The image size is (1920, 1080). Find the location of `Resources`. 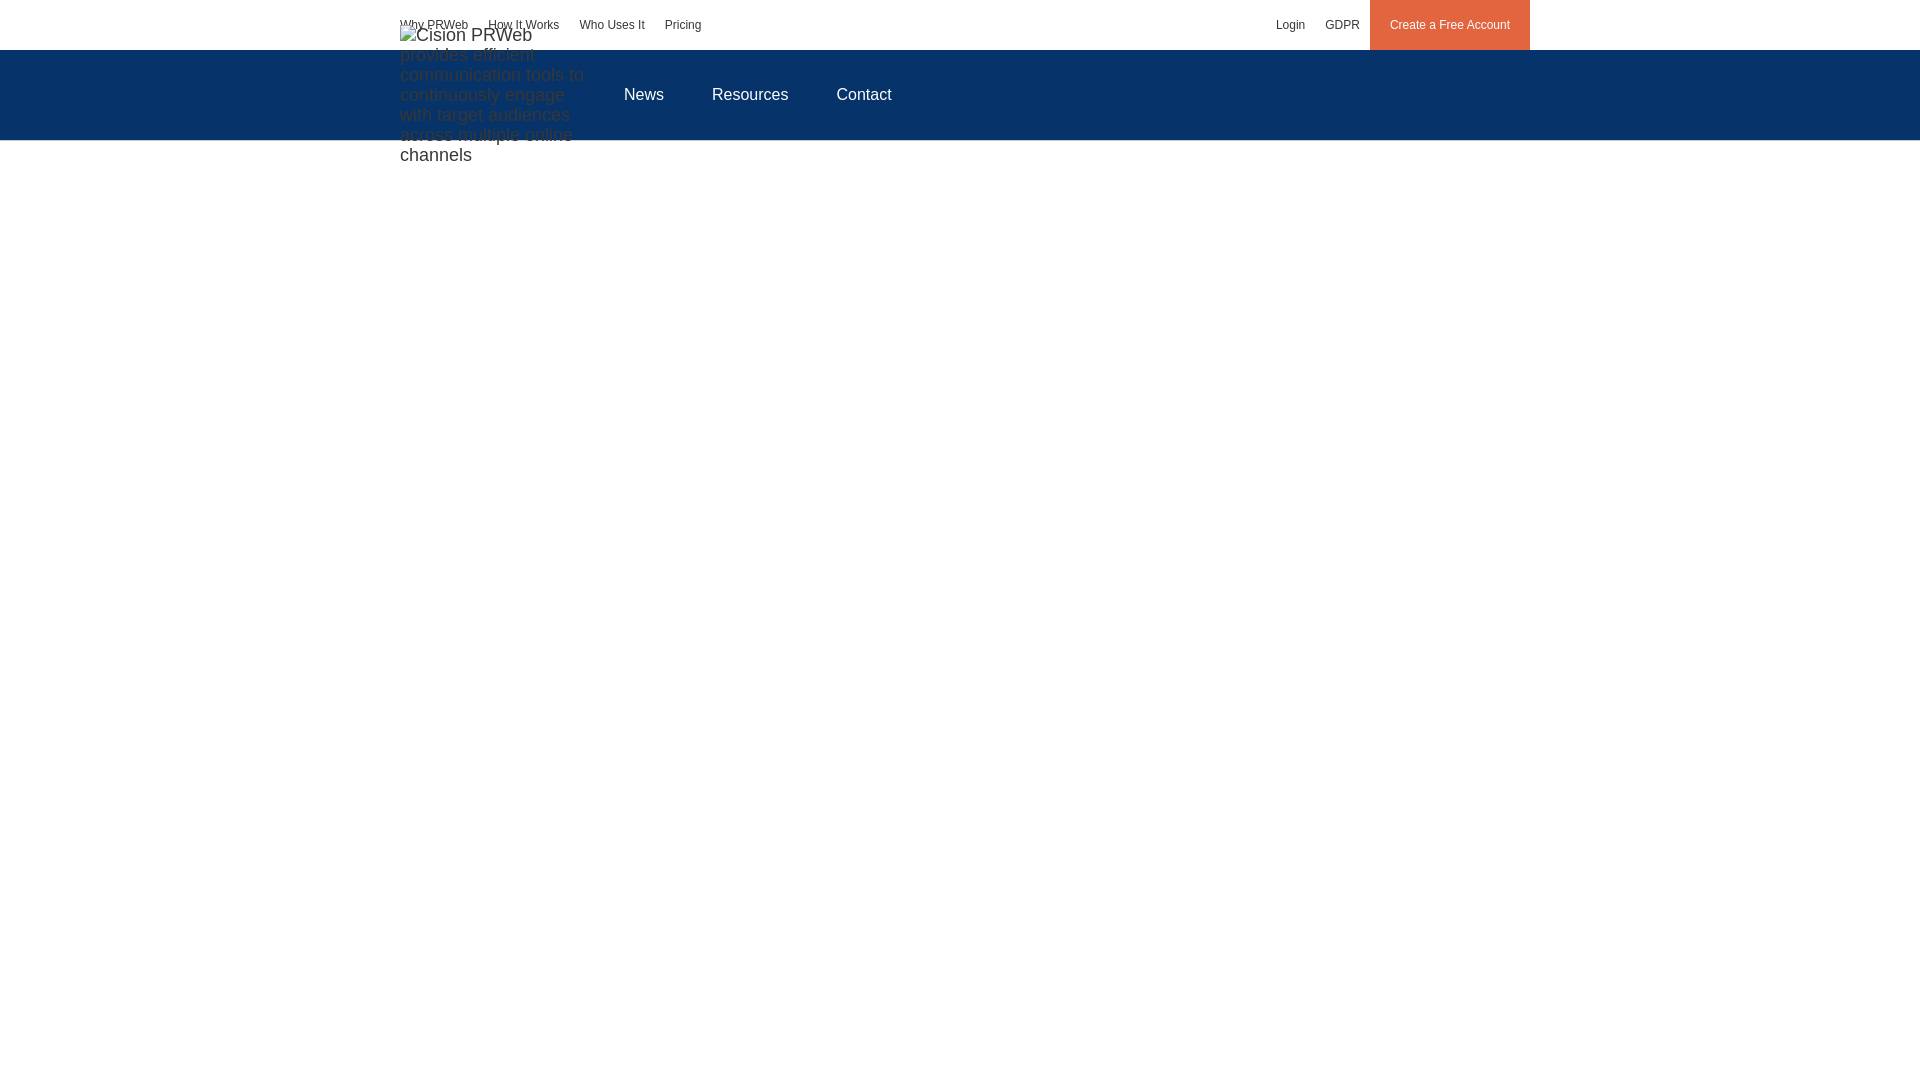

Resources is located at coordinates (750, 94).